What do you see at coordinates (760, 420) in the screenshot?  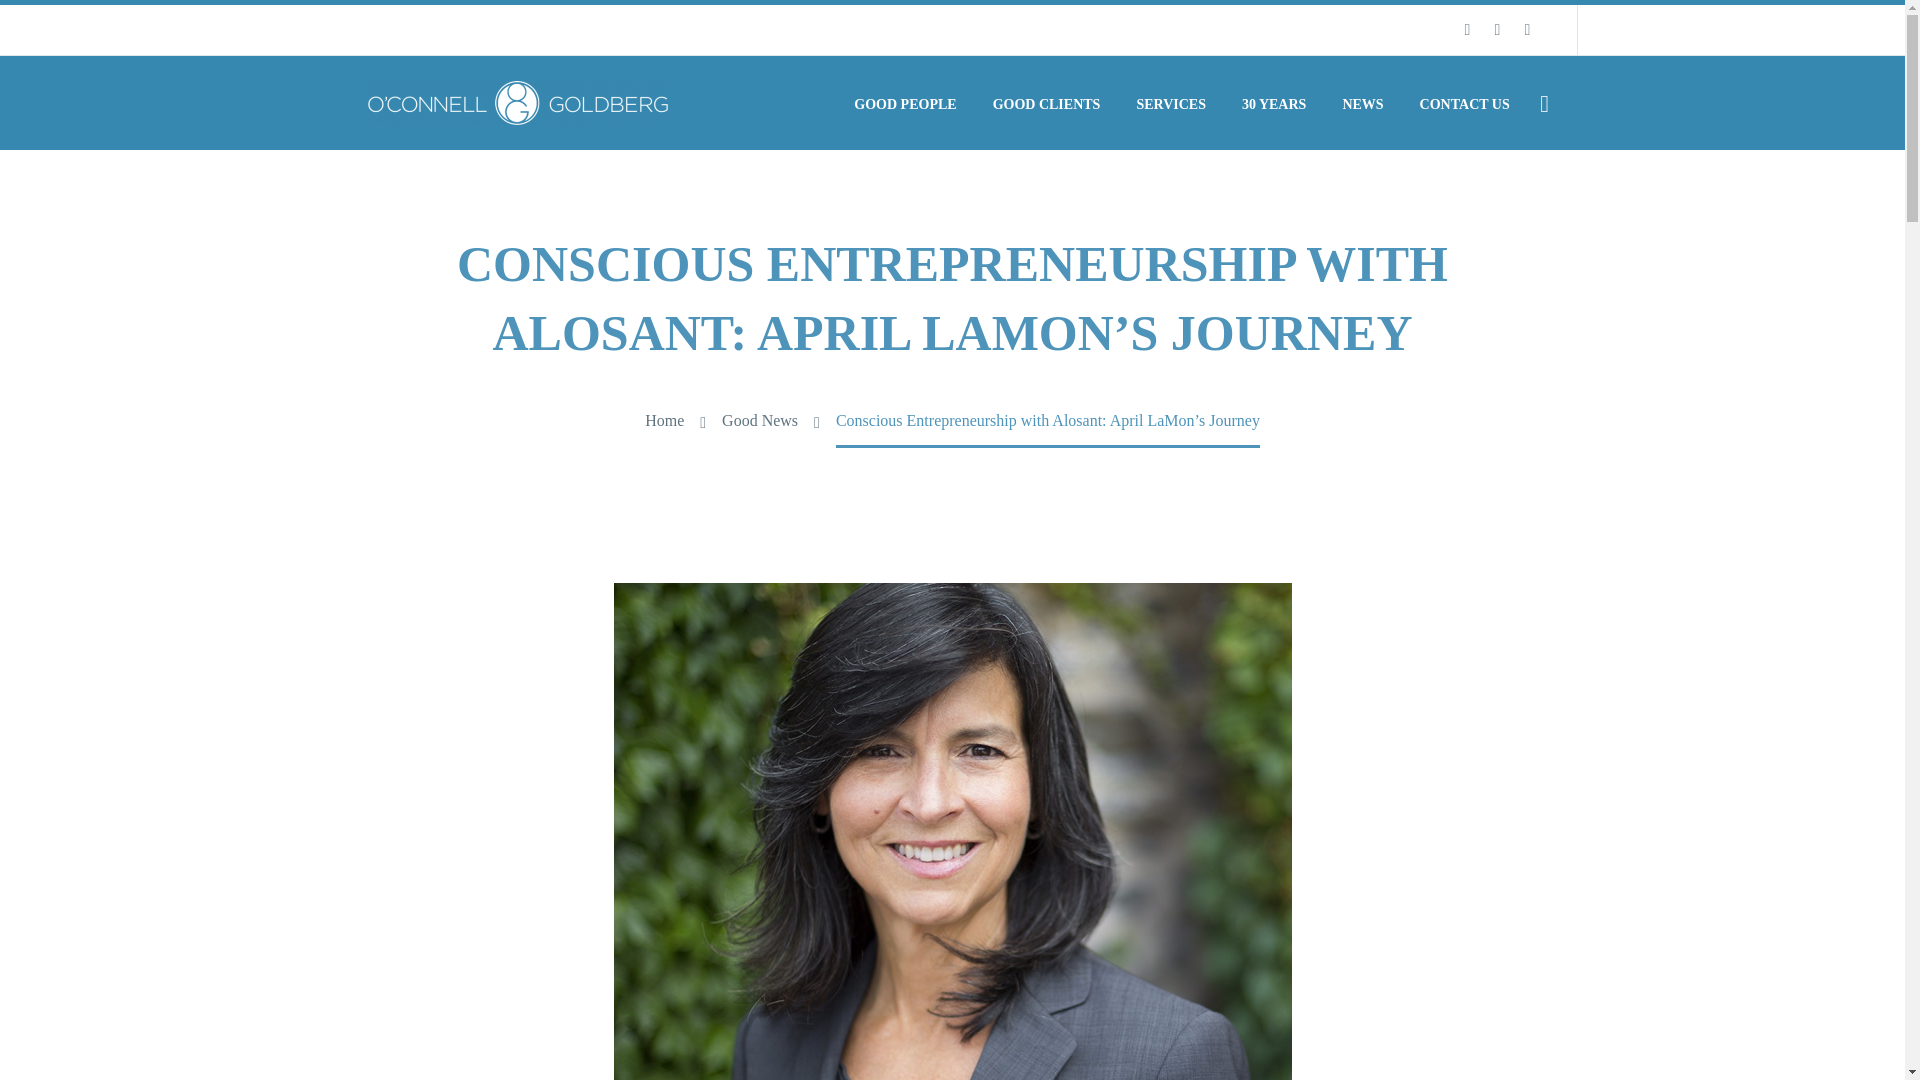 I see `Good News` at bounding box center [760, 420].